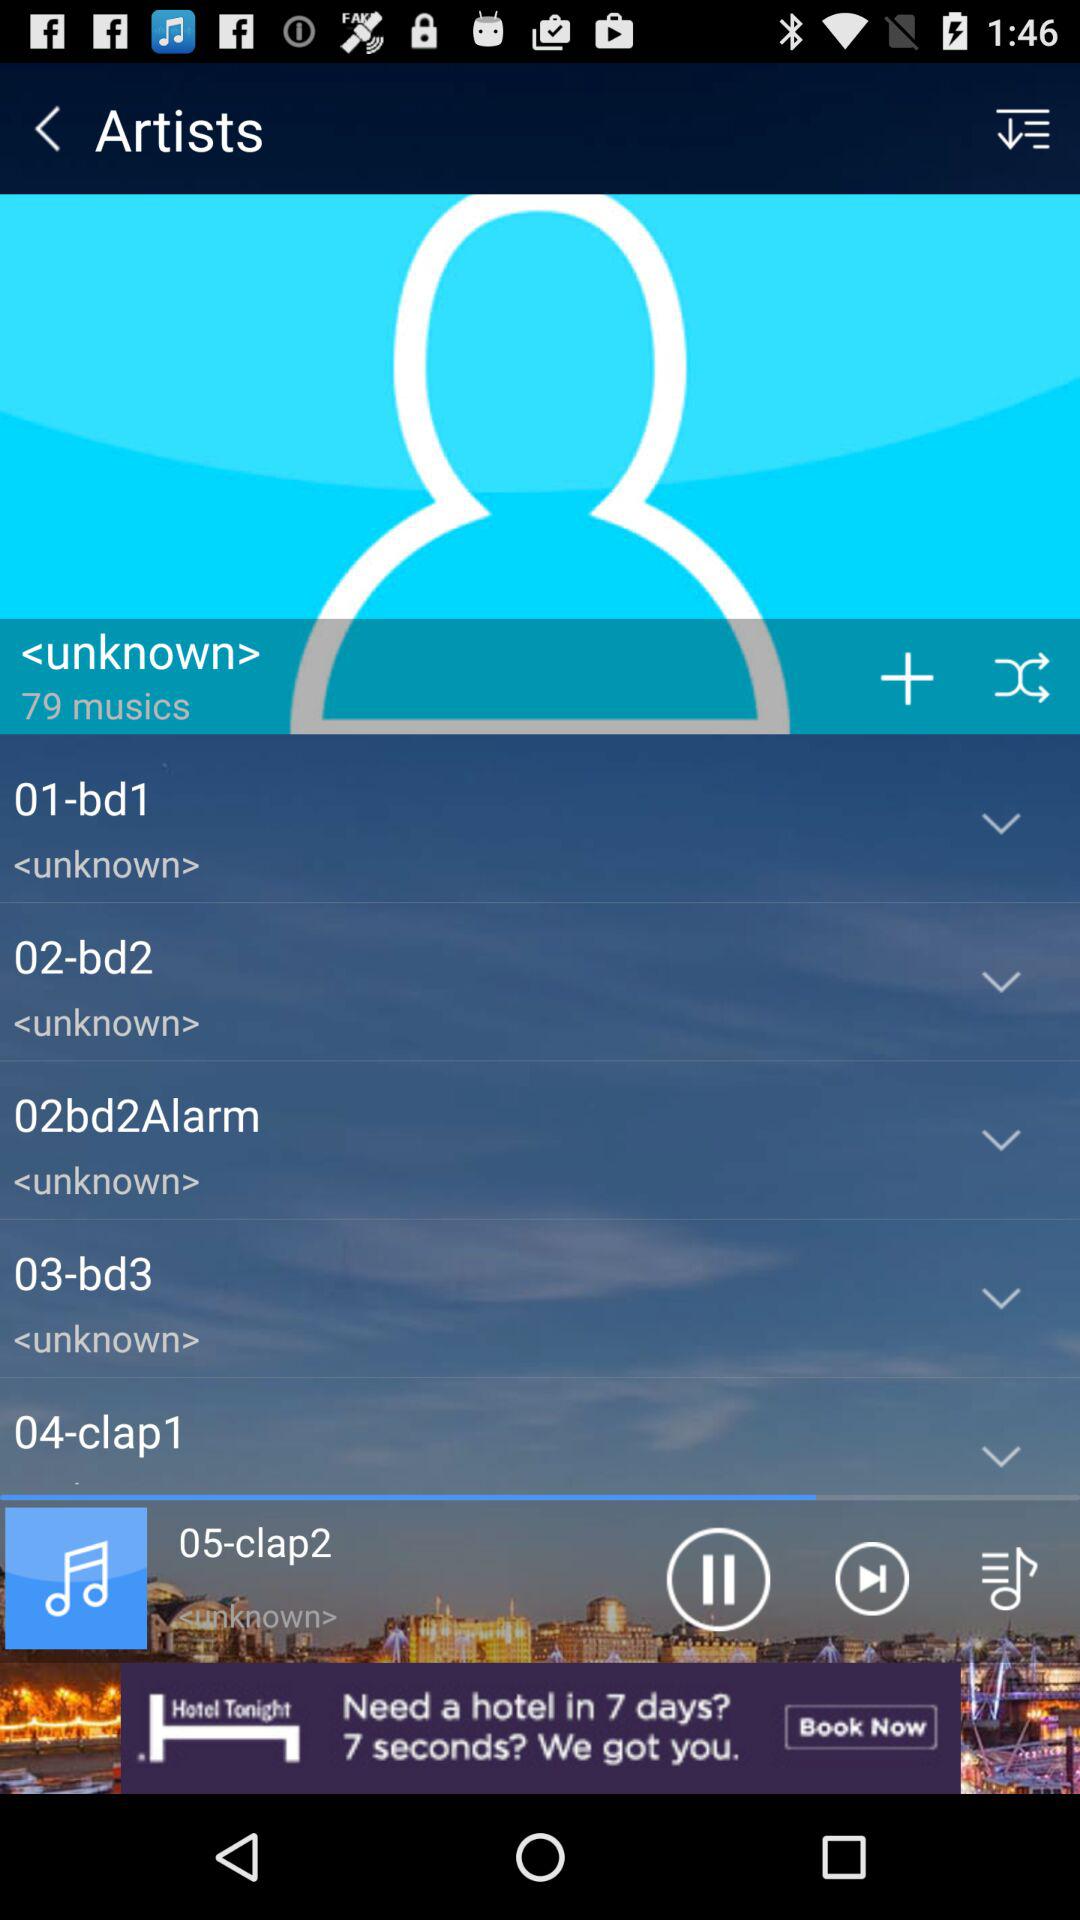 The height and width of the screenshot is (1920, 1080). What do you see at coordinates (47, 128) in the screenshot?
I see `press icon at the top left corner` at bounding box center [47, 128].